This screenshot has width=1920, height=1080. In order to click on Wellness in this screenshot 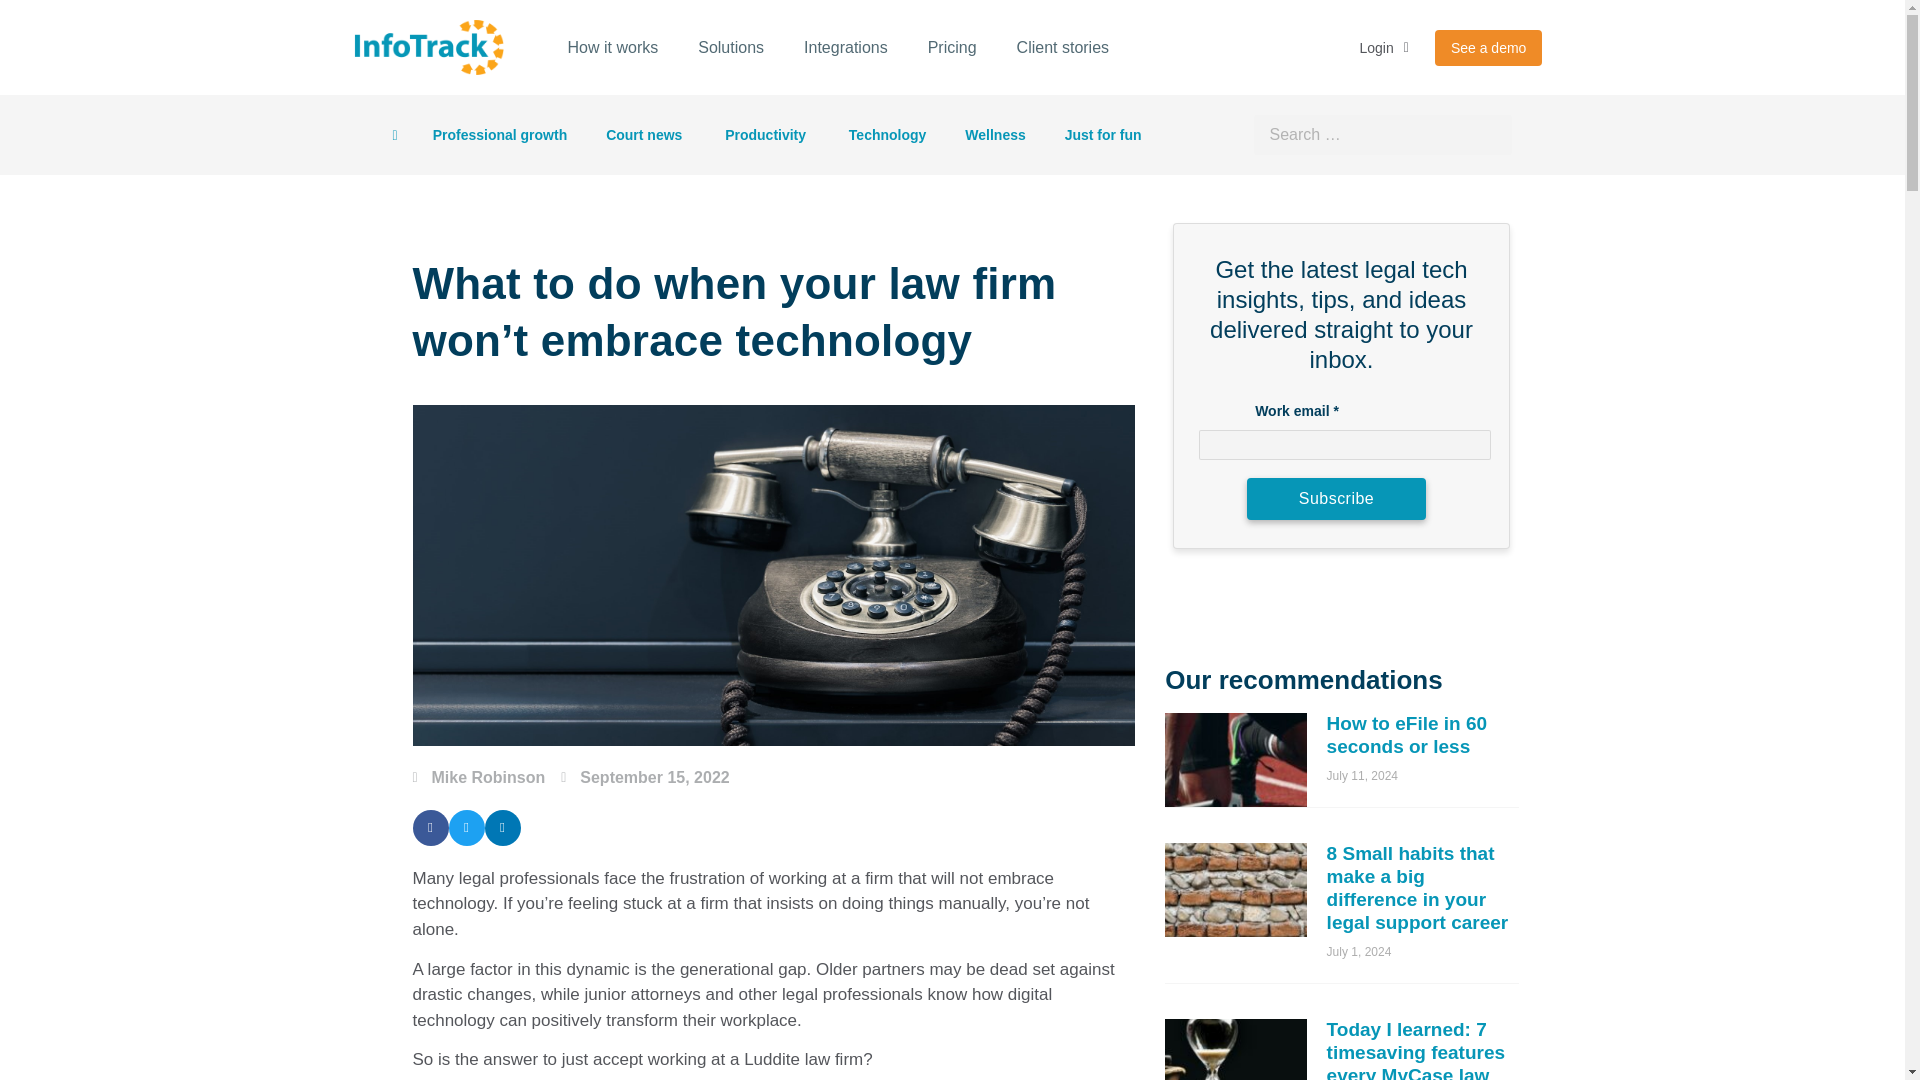, I will do `click(995, 134)`.